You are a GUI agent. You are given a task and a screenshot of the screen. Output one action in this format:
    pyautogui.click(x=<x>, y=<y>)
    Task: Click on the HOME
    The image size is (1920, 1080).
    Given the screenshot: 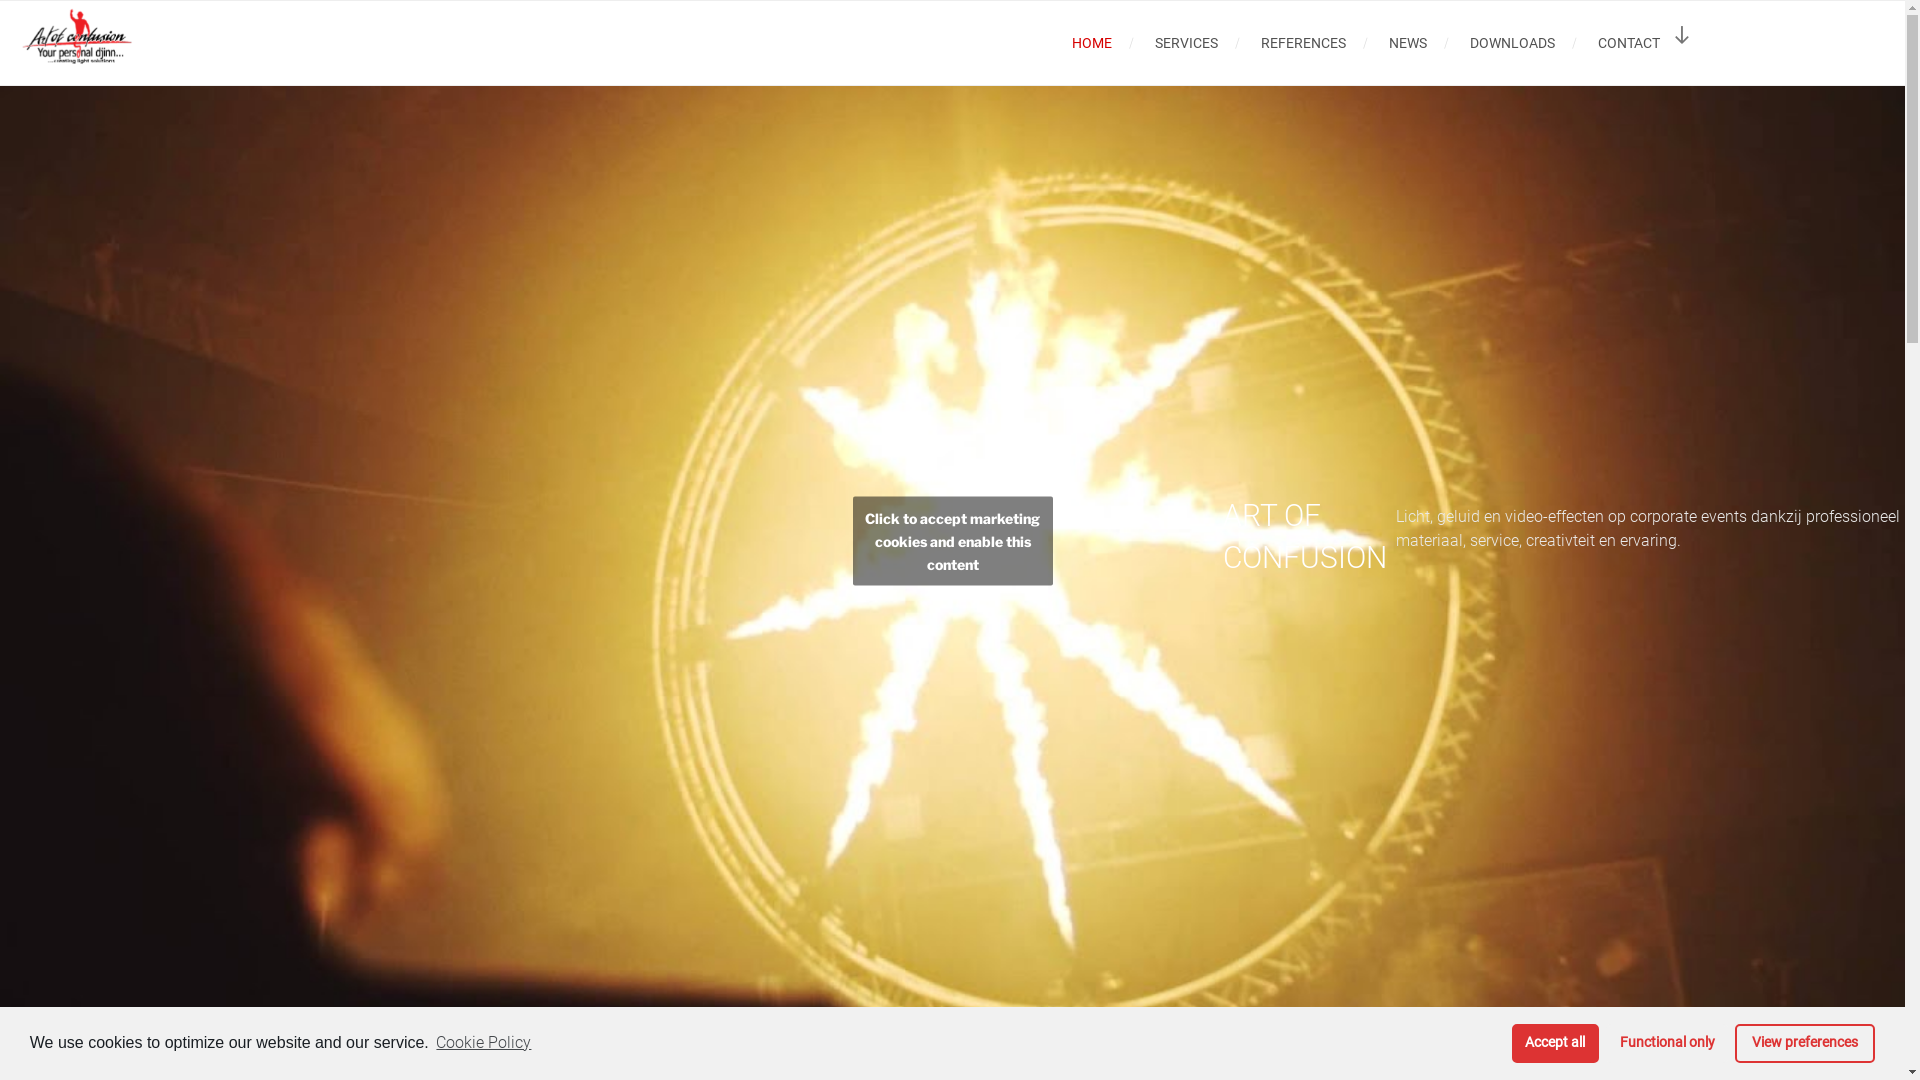 What is the action you would take?
    pyautogui.click(x=1092, y=42)
    